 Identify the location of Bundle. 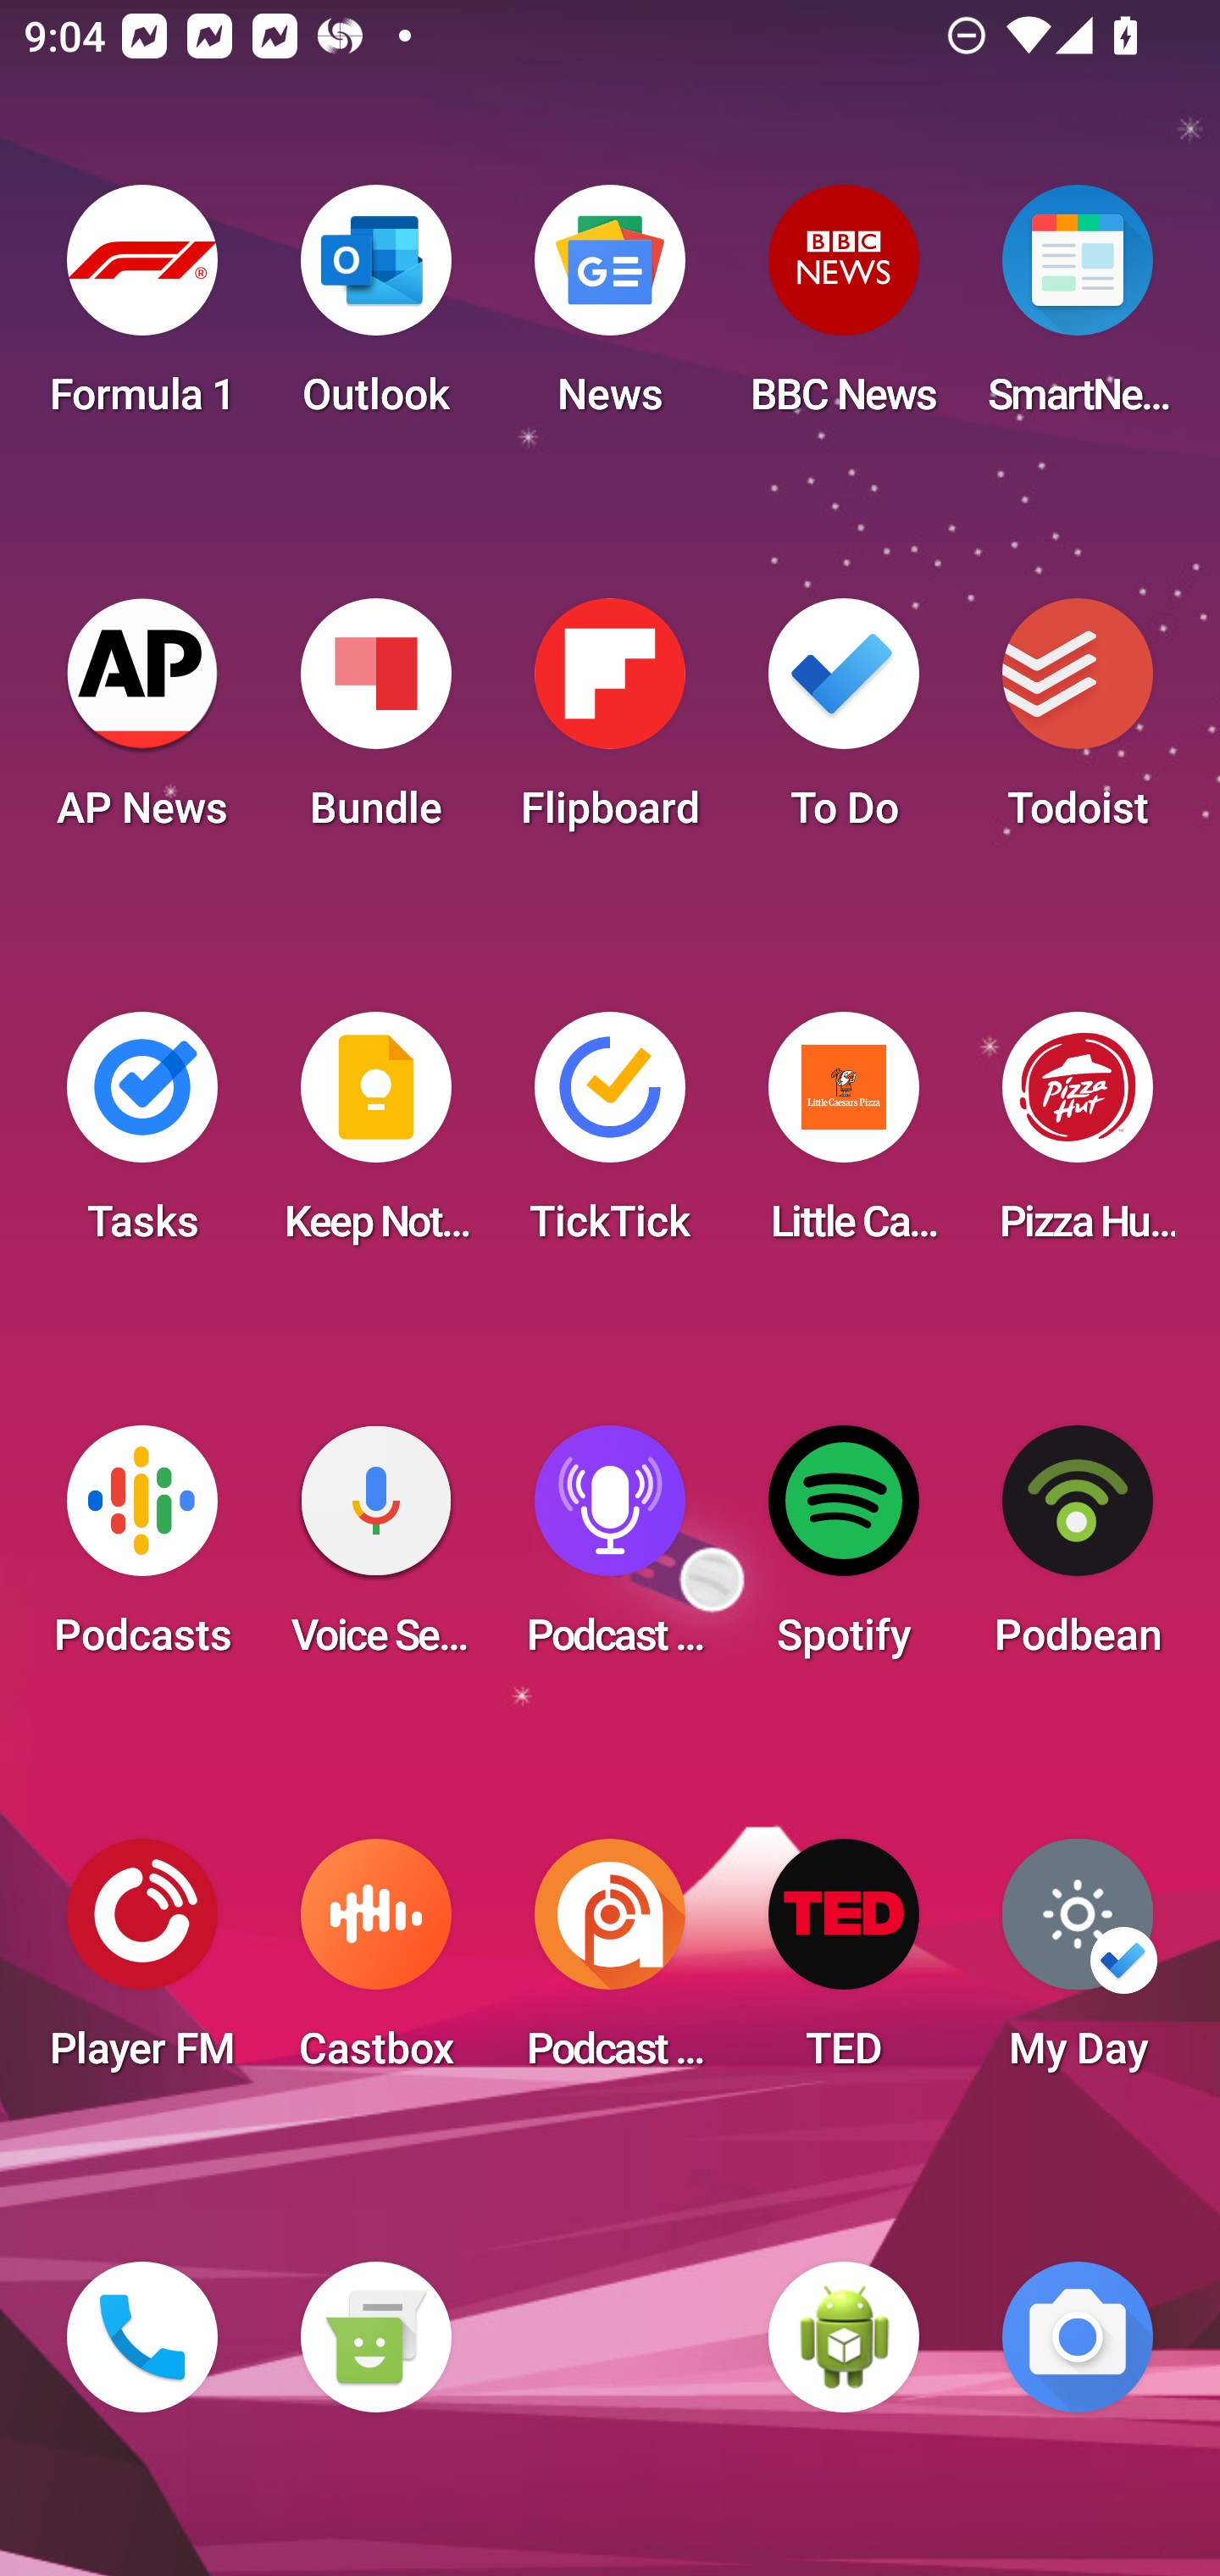
(375, 724).